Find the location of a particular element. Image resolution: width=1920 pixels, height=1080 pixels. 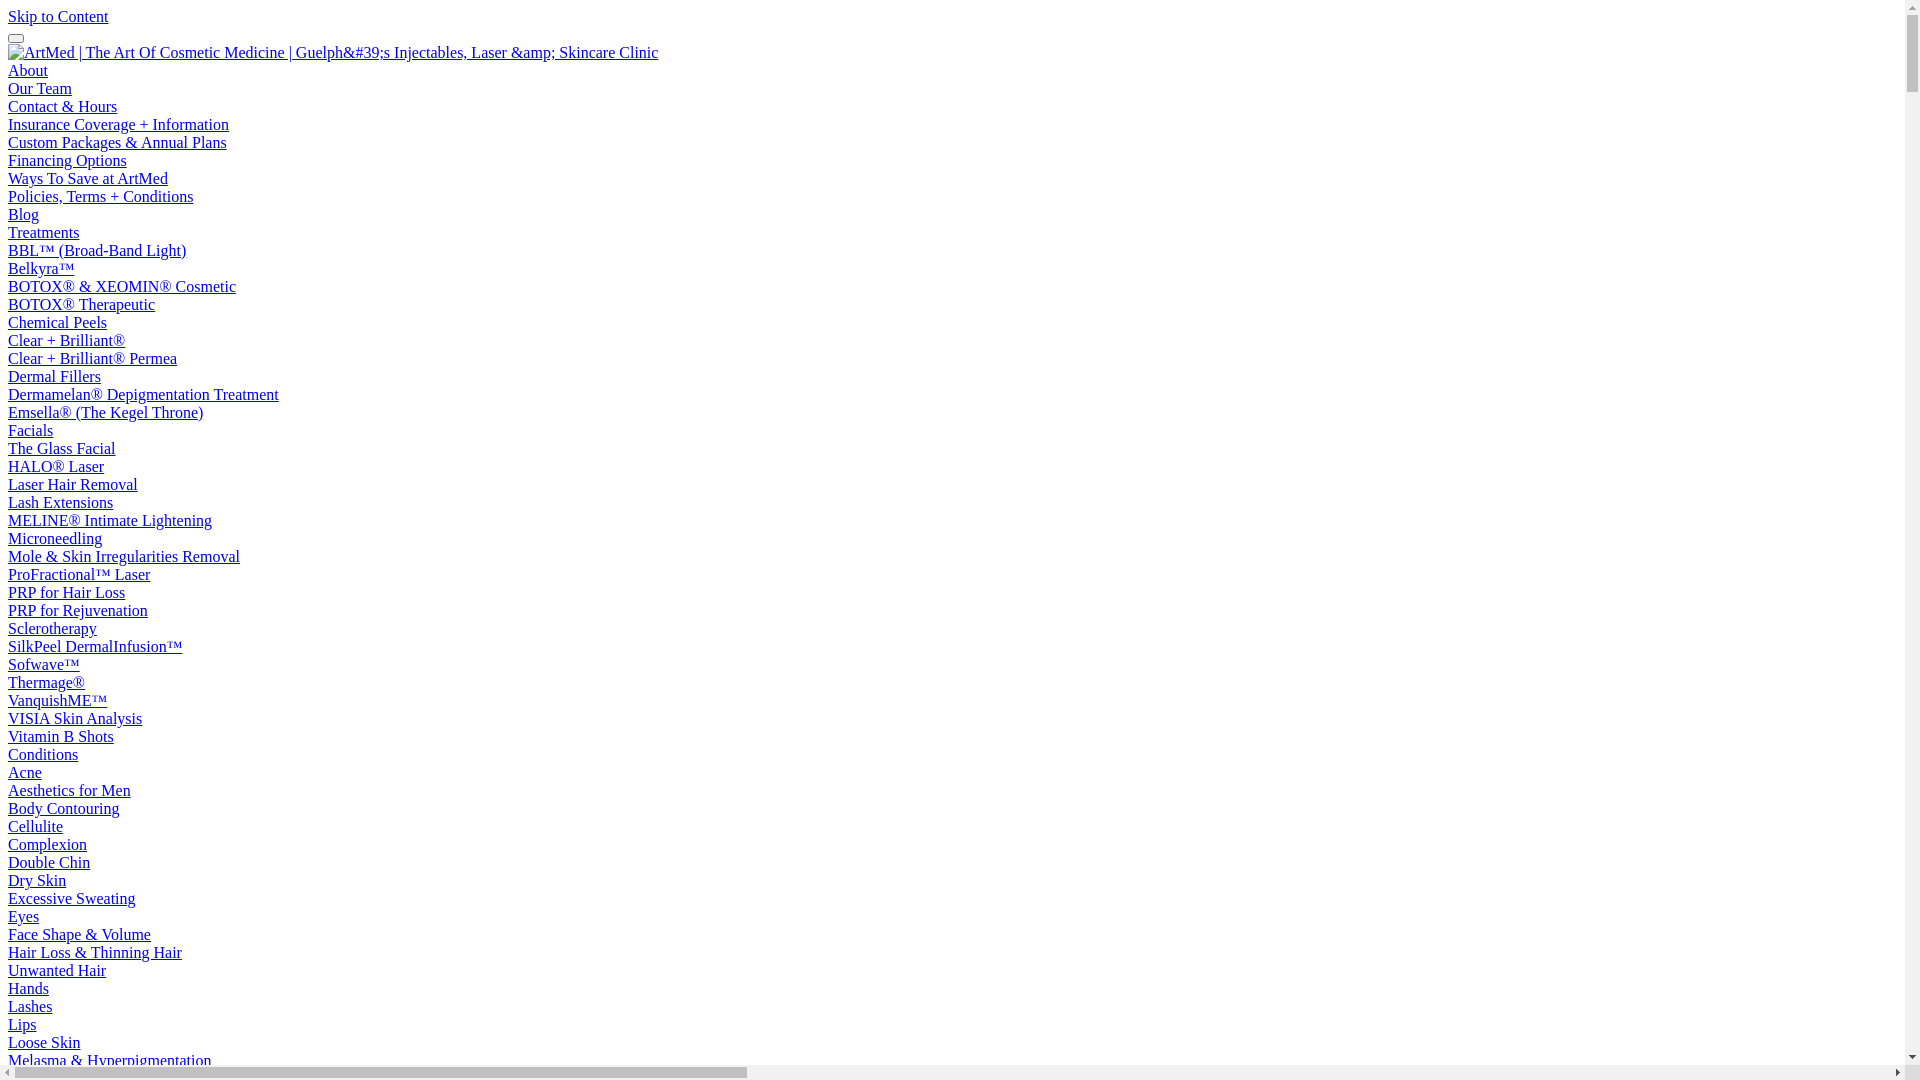

Hair Loss & Thinning Hair is located at coordinates (95, 952).